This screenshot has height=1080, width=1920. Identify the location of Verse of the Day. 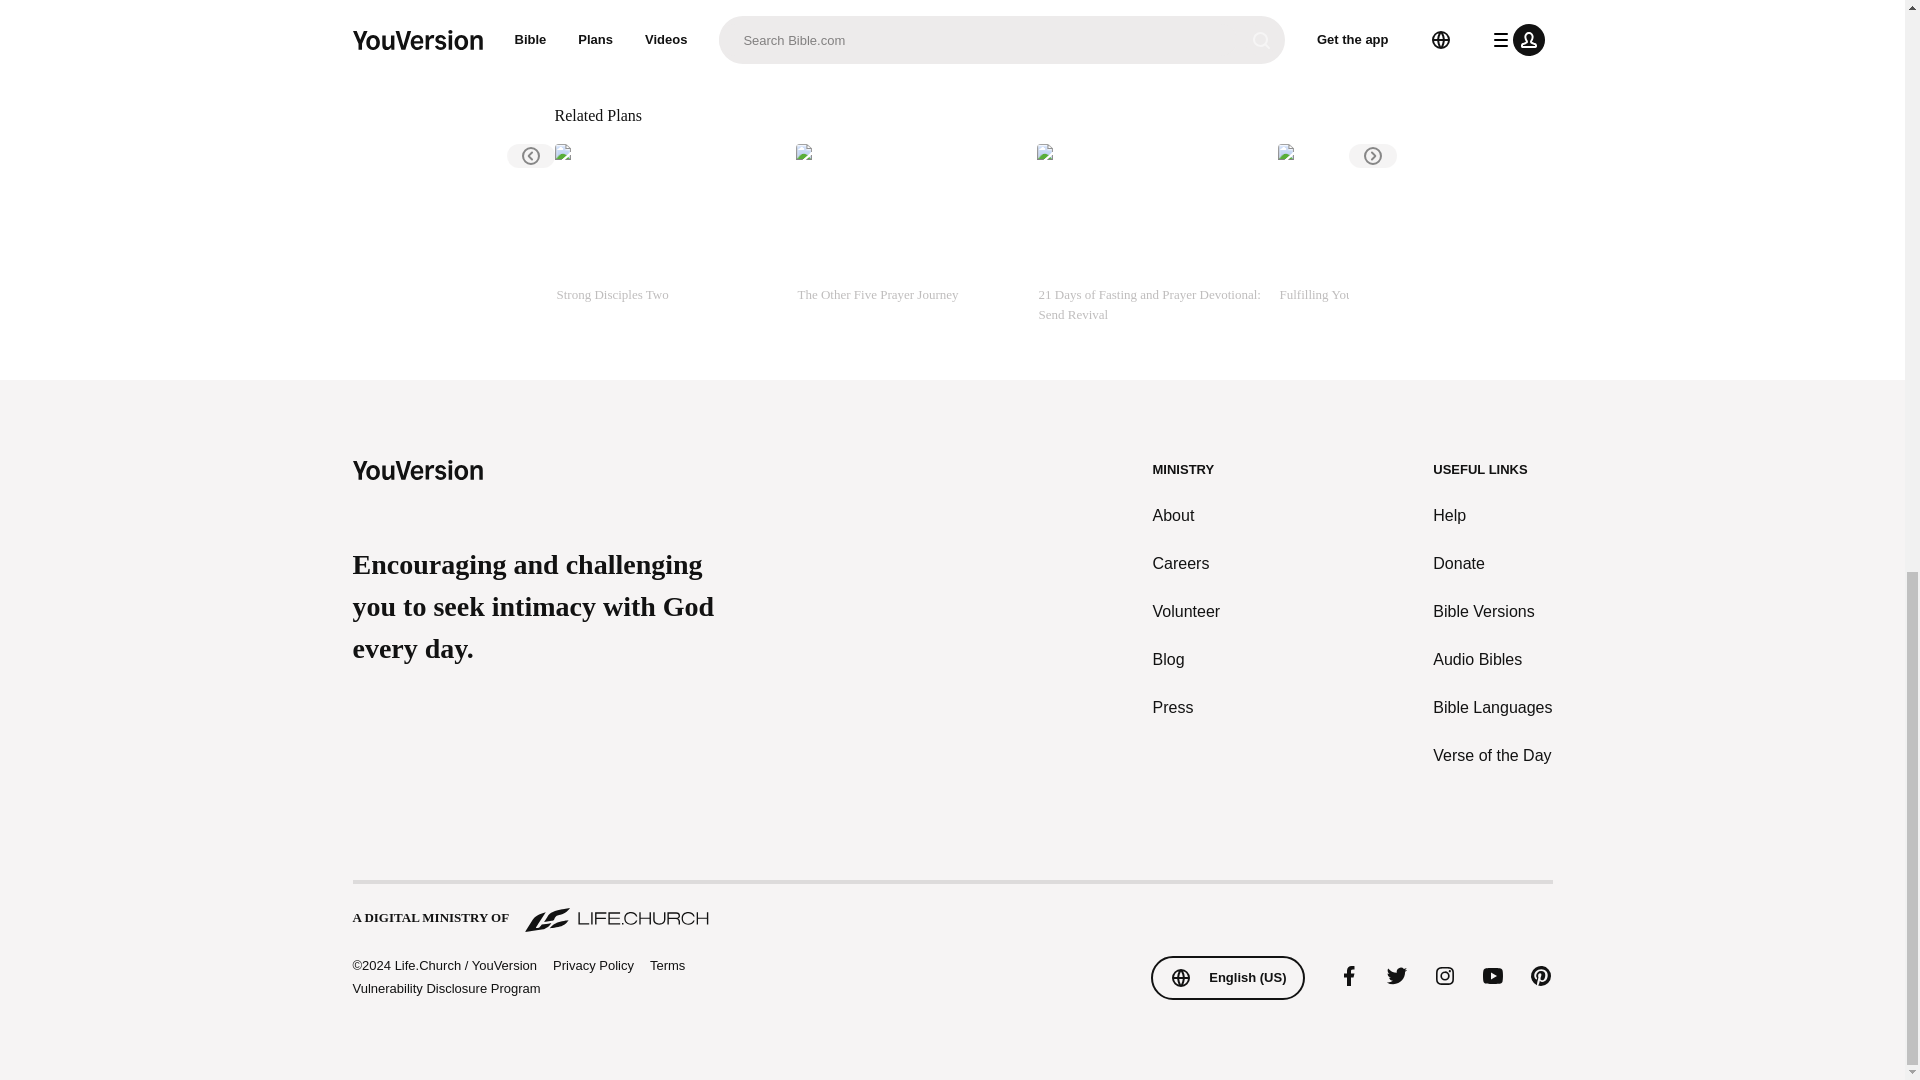
(1492, 756).